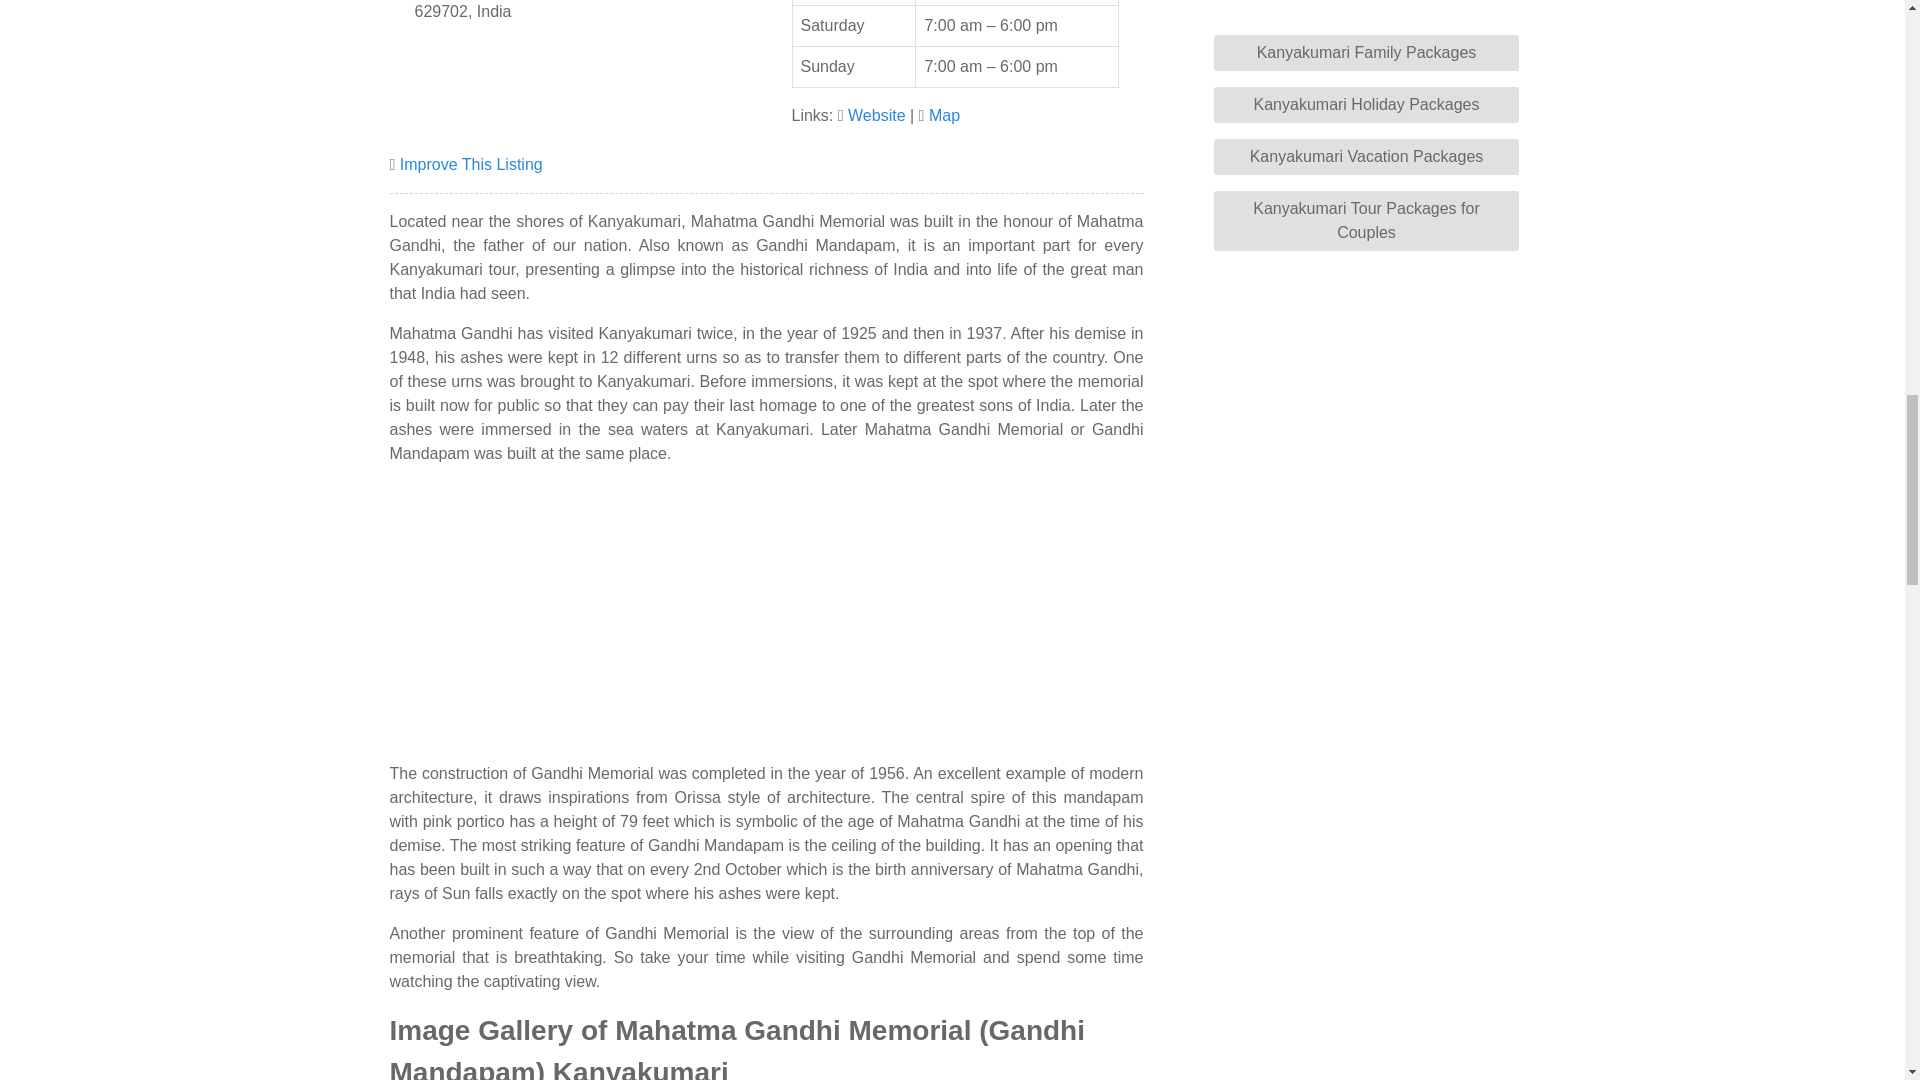  What do you see at coordinates (877, 115) in the screenshot?
I see `Mahatma Gandhi Memorial Kanyakumari Website` at bounding box center [877, 115].